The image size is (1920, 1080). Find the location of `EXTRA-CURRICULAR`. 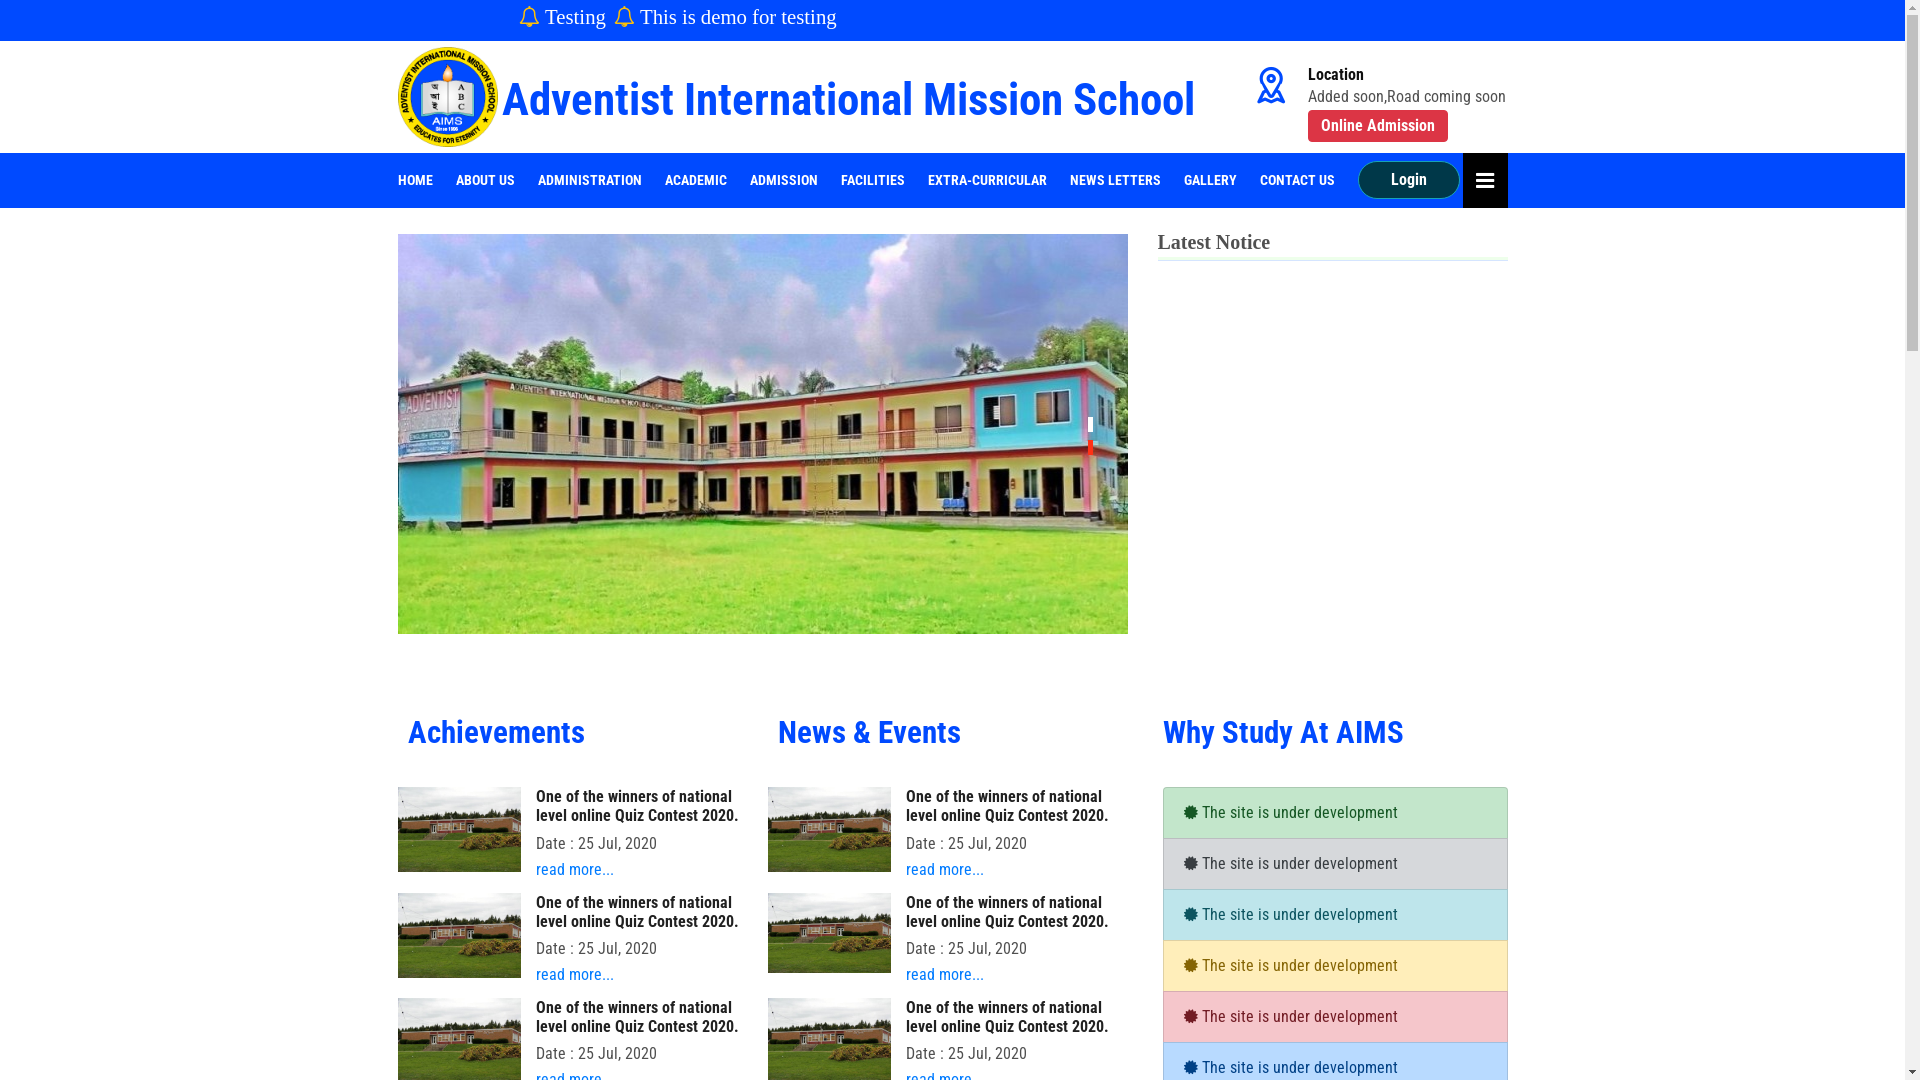

EXTRA-CURRICULAR is located at coordinates (988, 180).